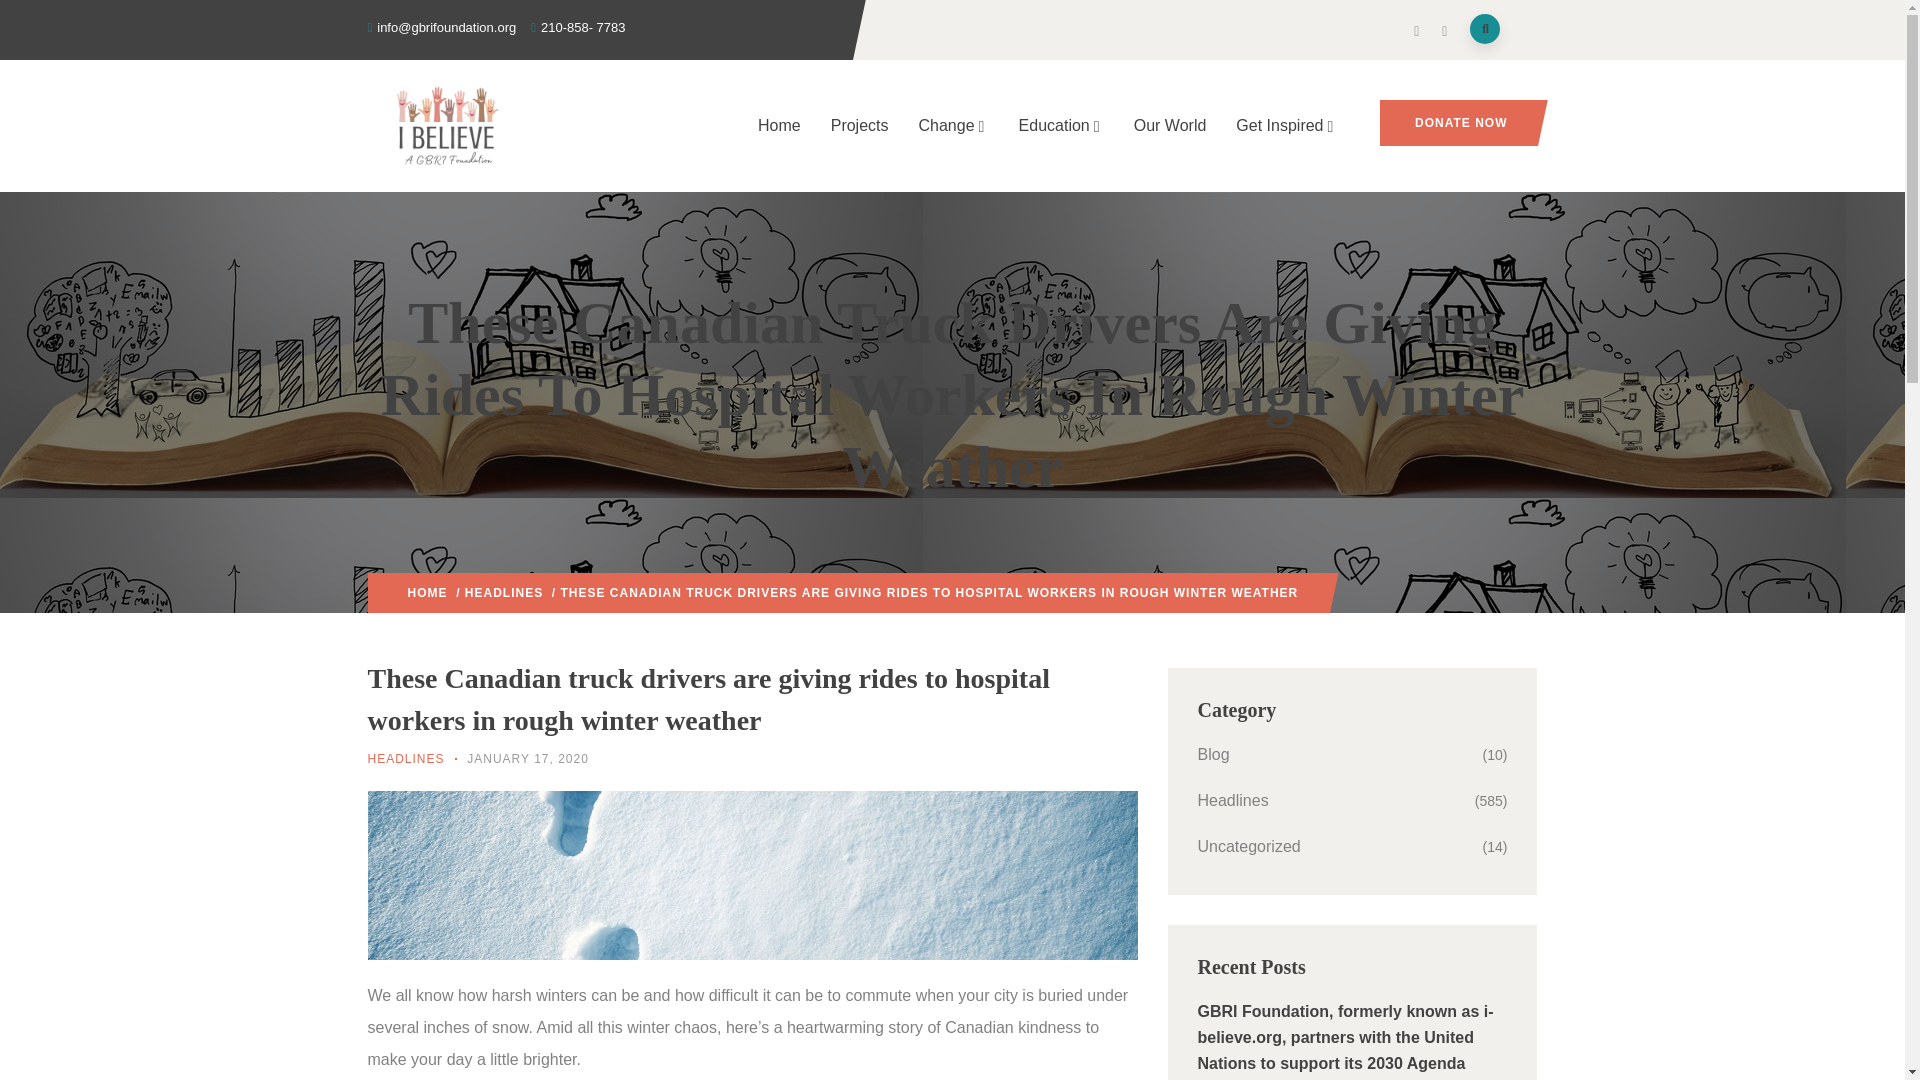 The image size is (1920, 1080). Describe the element at coordinates (1286, 126) in the screenshot. I see `Get Inspired` at that location.